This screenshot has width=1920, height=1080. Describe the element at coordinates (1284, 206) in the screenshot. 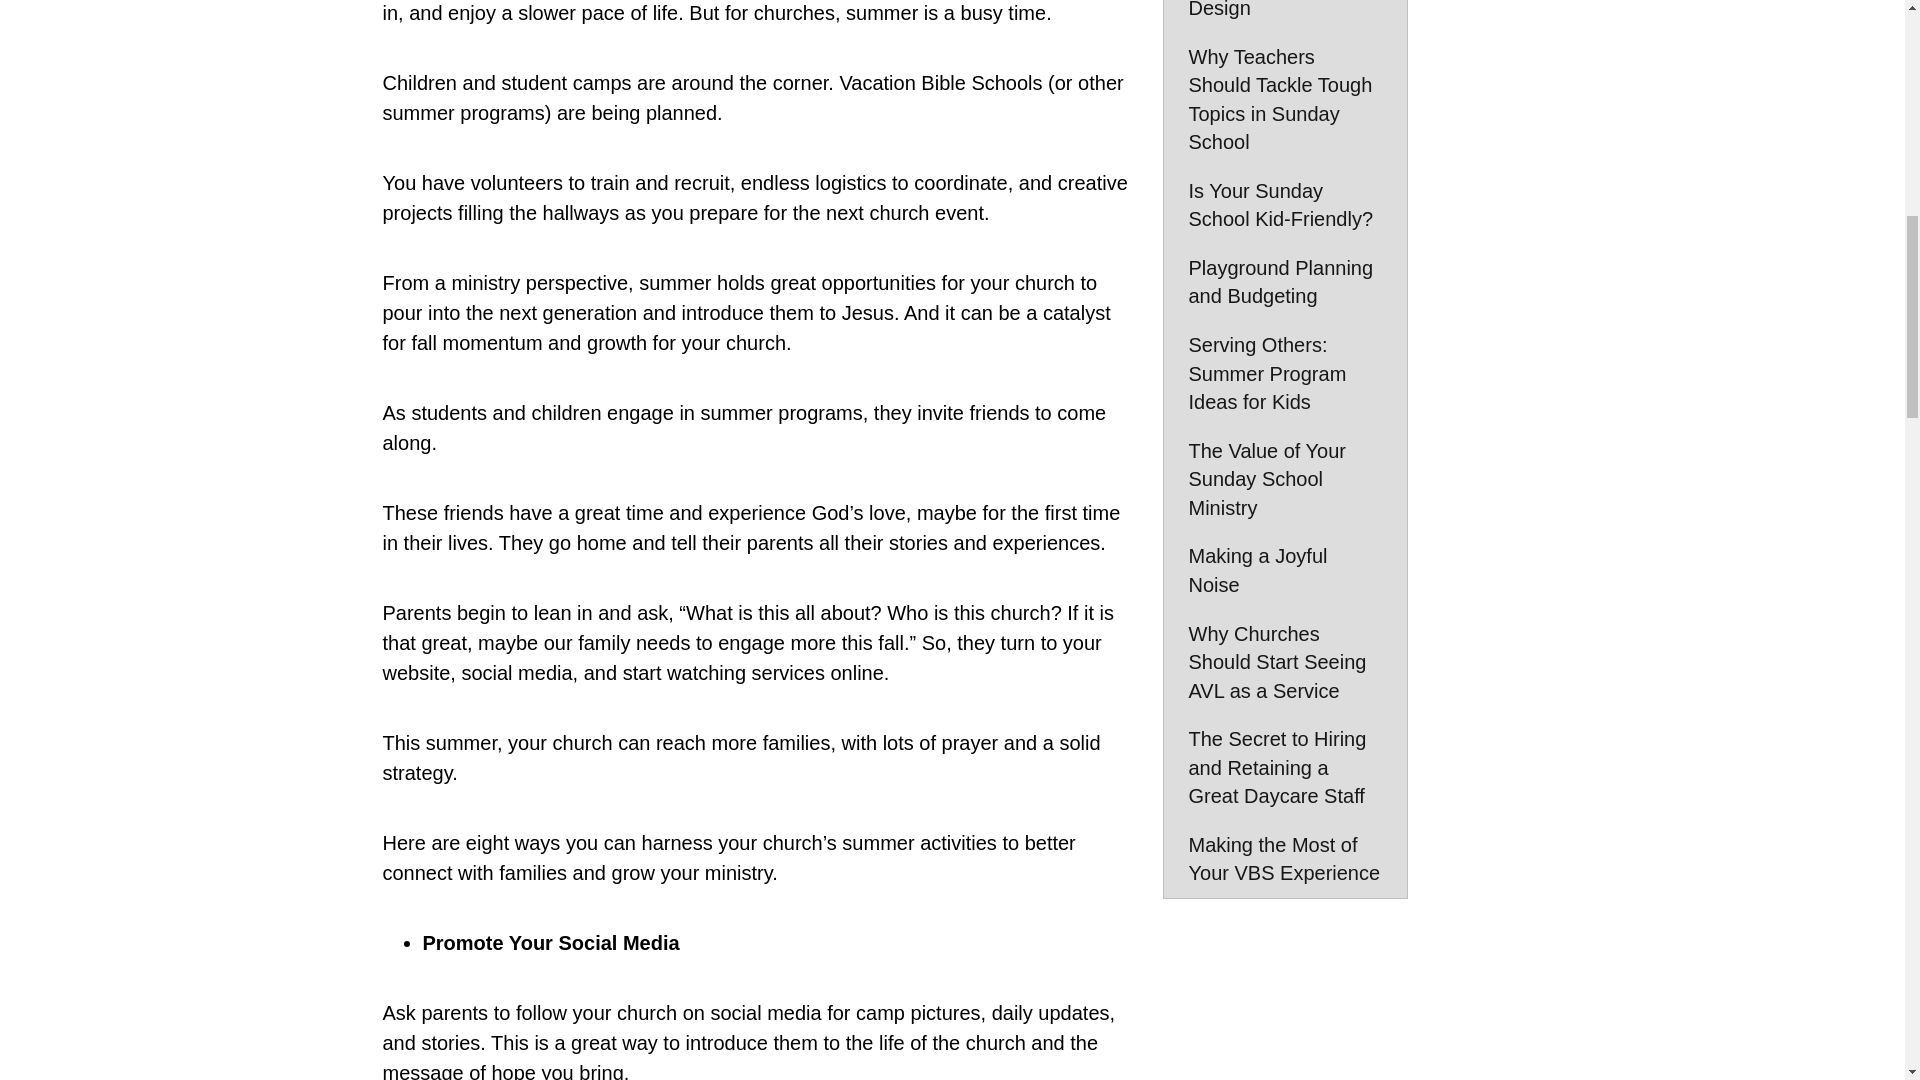

I see `Is Your Sunday School Kid-Friendly?` at that location.